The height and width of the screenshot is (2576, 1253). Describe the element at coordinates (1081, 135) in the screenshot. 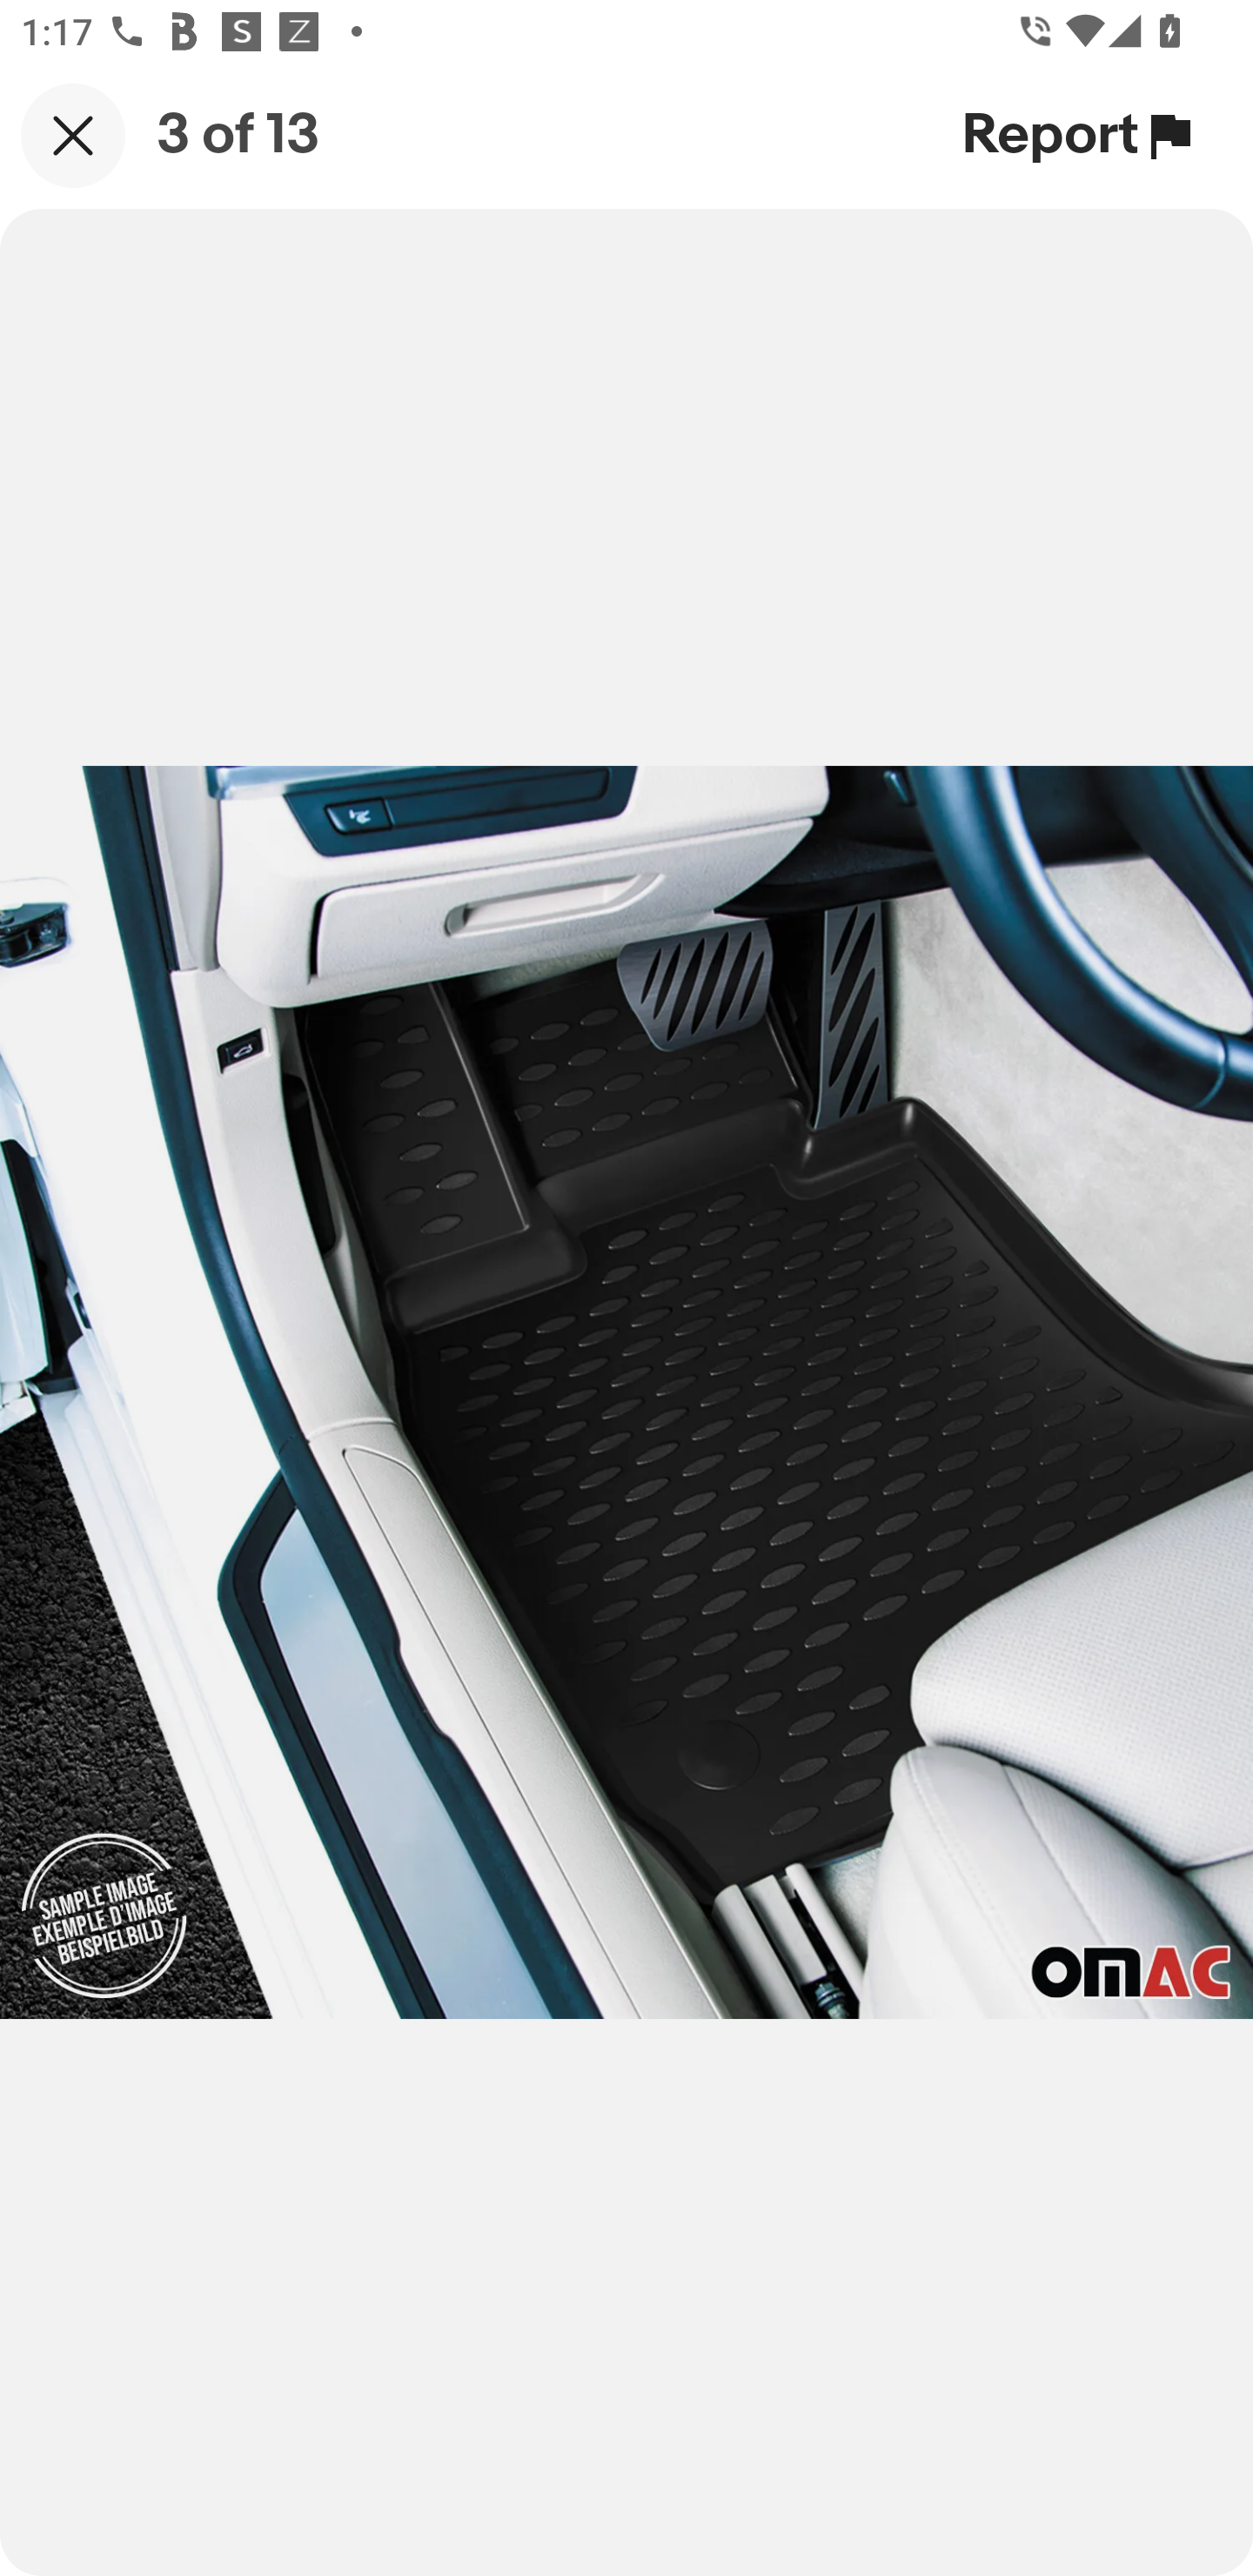

I see `Report Report this item` at that location.